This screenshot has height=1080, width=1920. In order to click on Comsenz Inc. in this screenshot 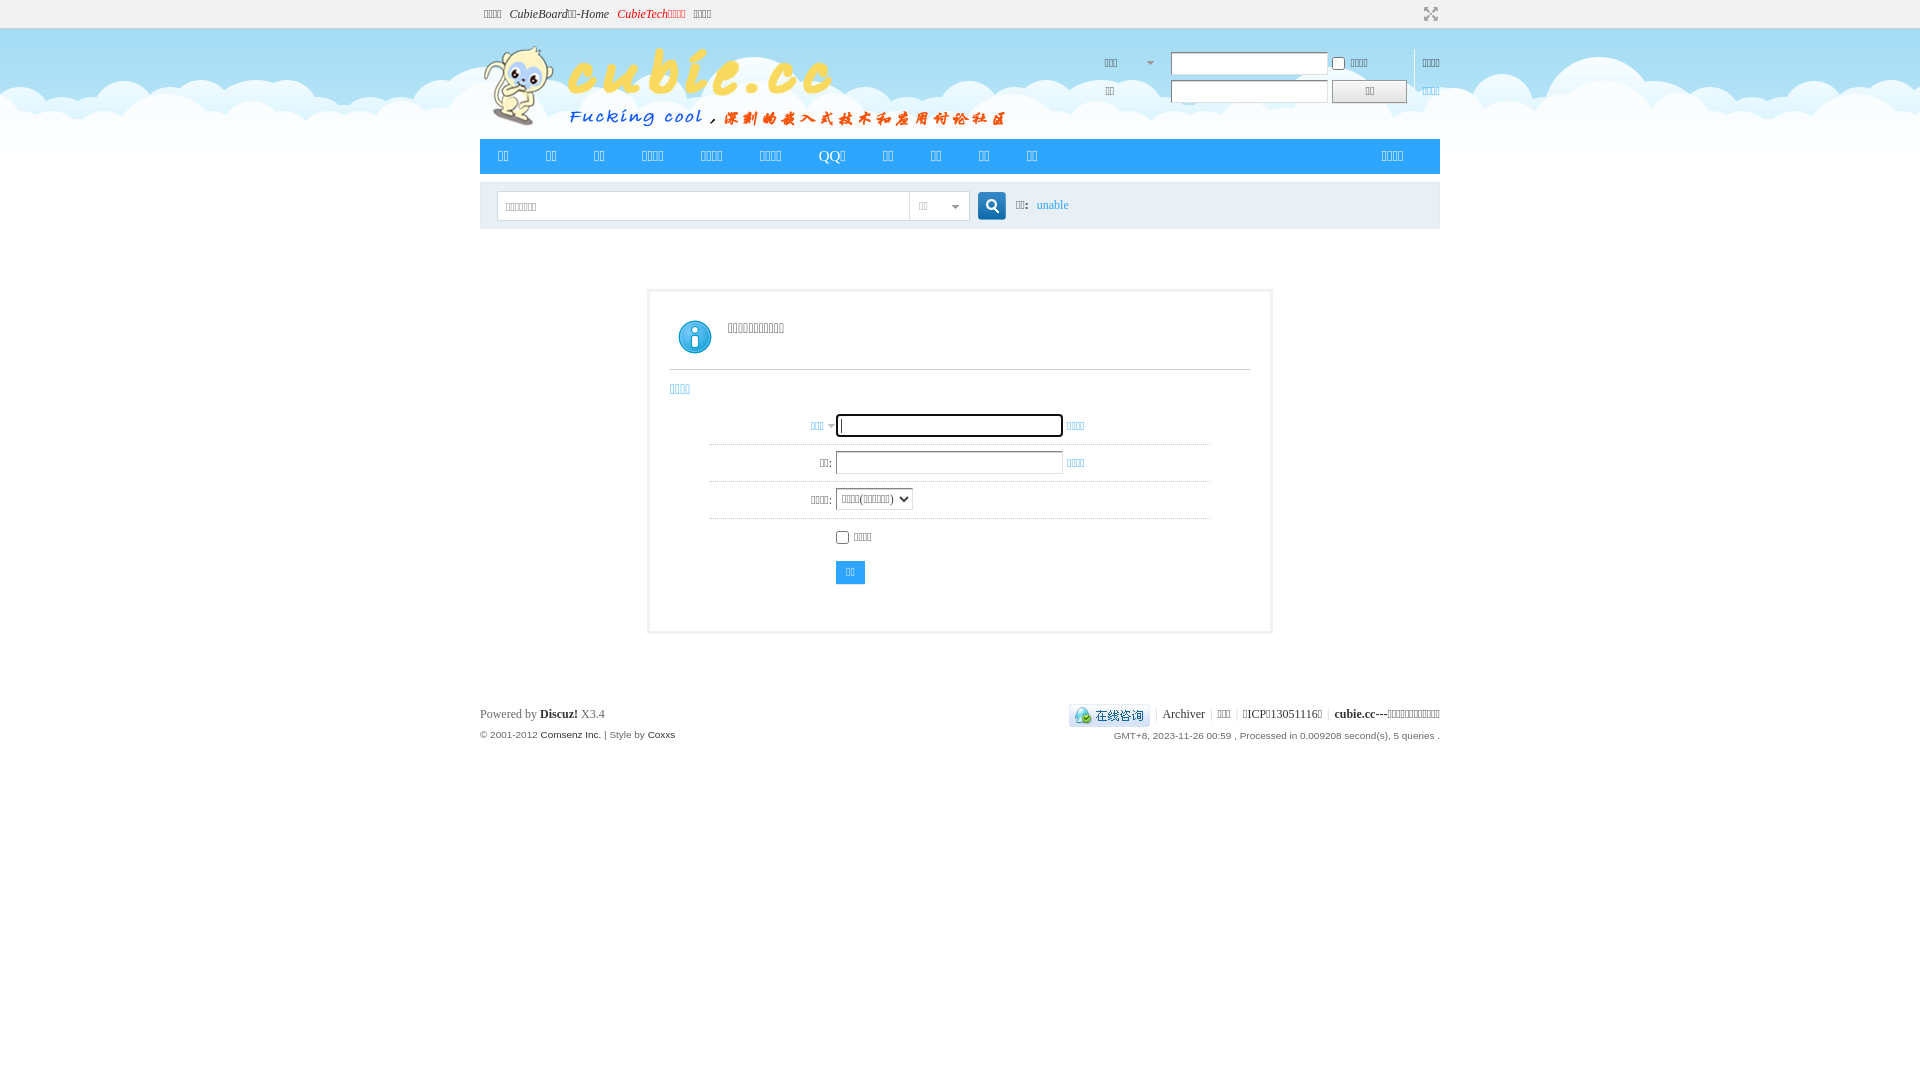, I will do `click(570, 734)`.